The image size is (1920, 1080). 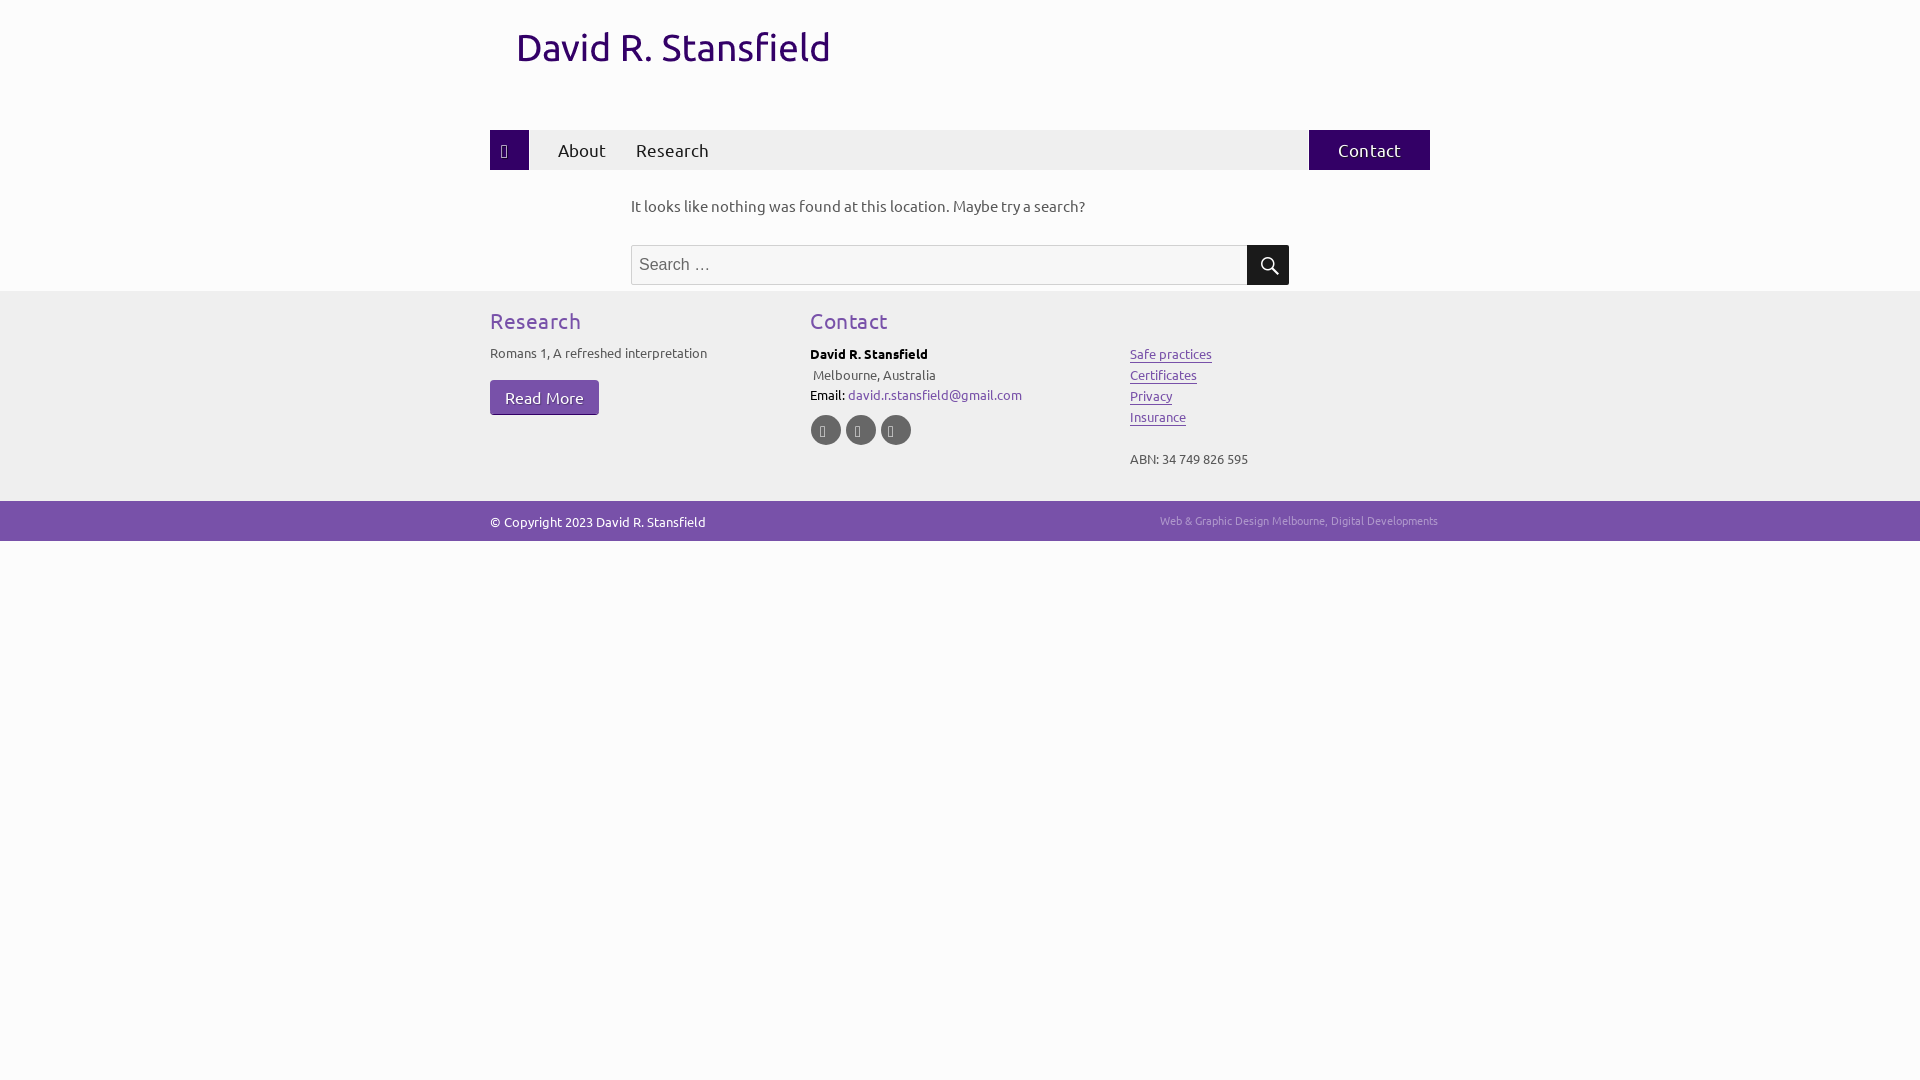 I want to click on SEARCH, so click(x=1268, y=265).